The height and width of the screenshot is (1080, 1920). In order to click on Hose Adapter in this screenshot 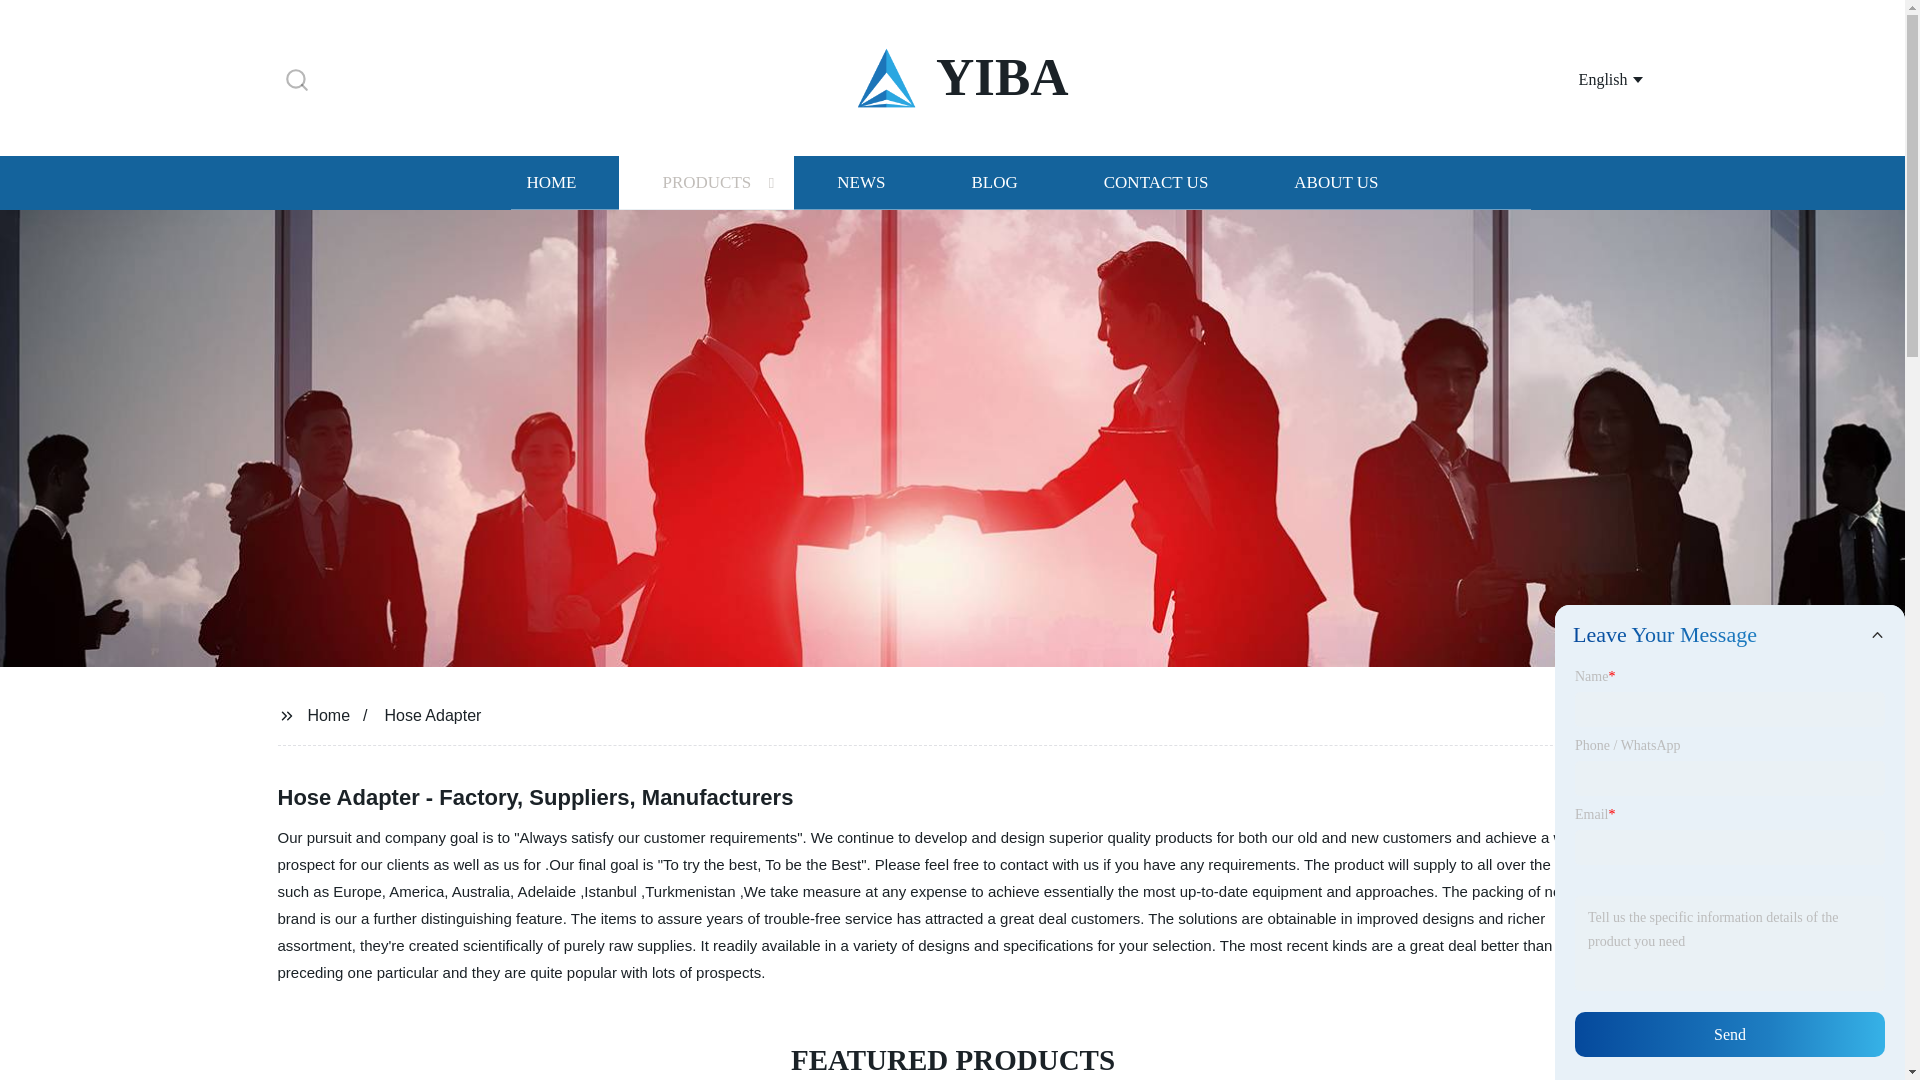, I will do `click(432, 714)`.